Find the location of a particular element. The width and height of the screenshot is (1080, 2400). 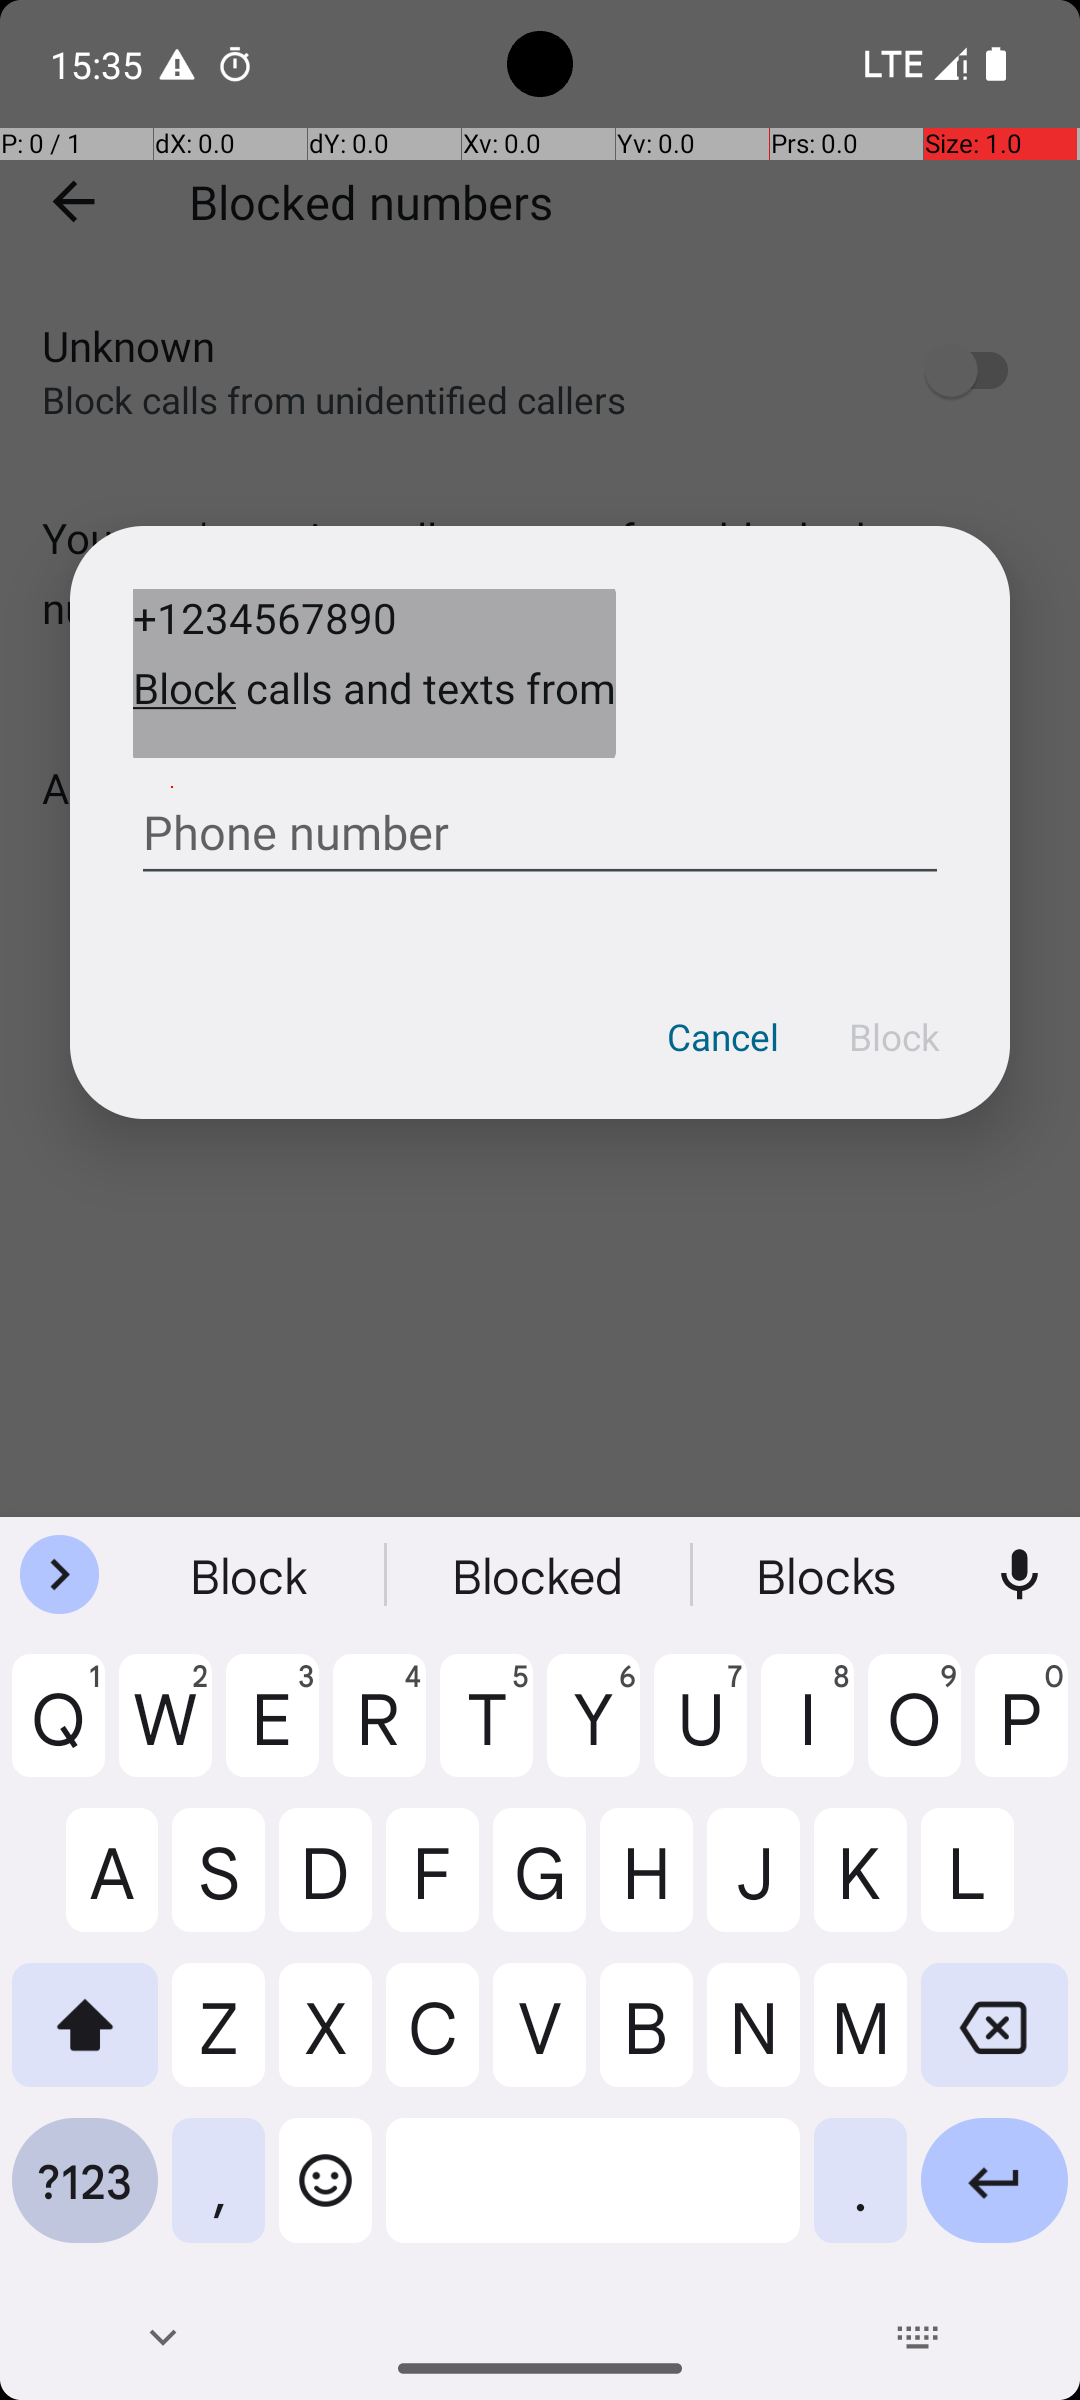

Q is located at coordinates (58, 1731).